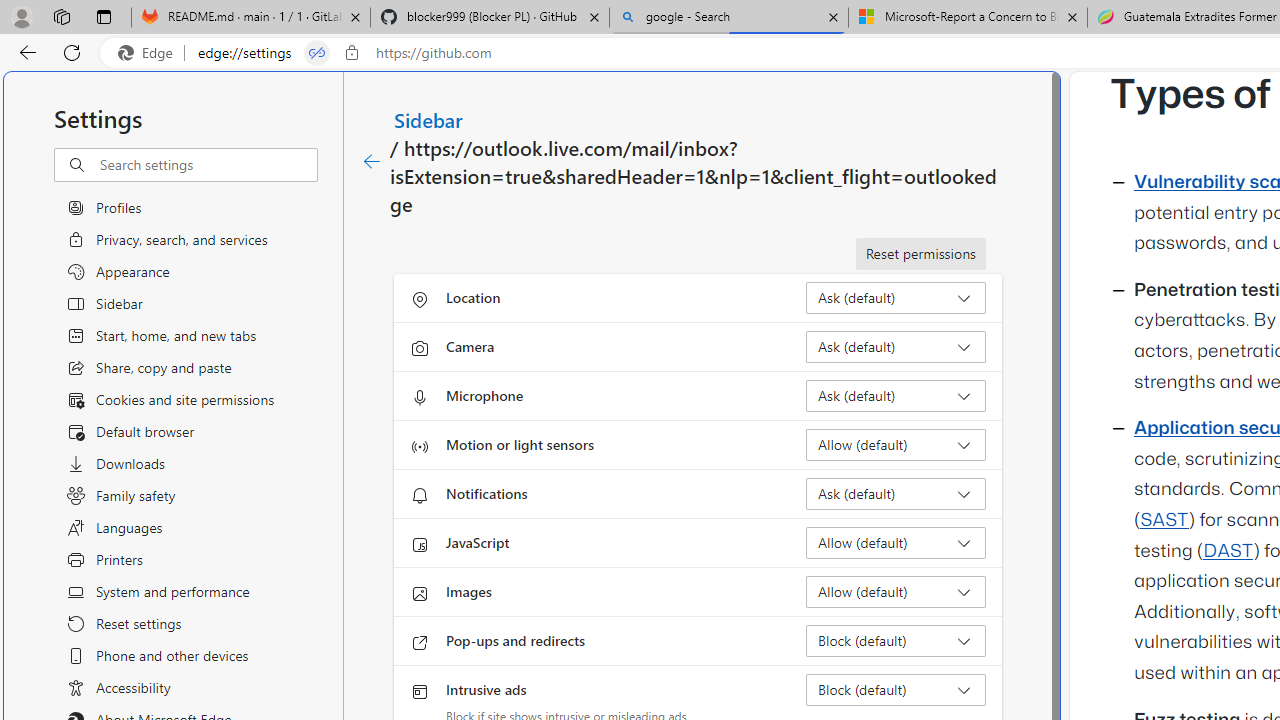 The image size is (1280, 720). I want to click on Location Ask (default), so click(896, 298).